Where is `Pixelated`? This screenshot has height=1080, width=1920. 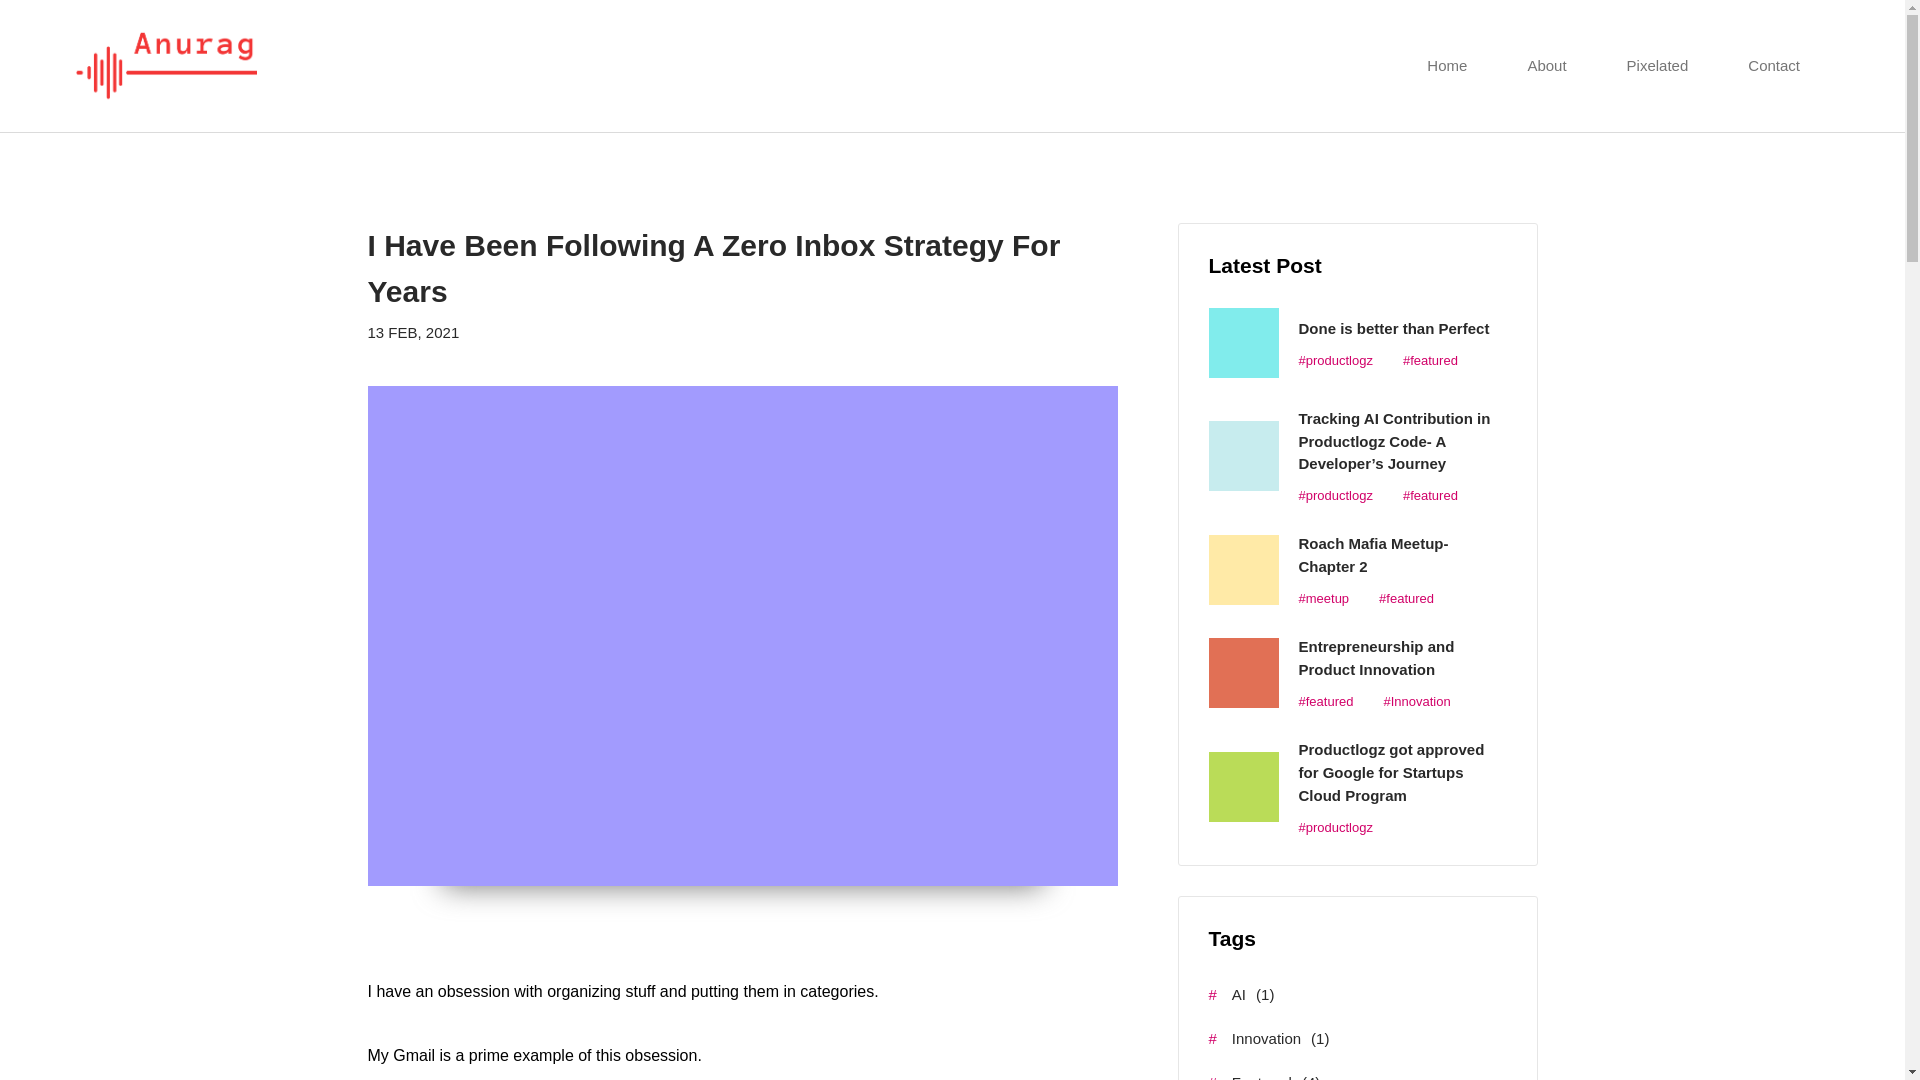
Pixelated is located at coordinates (1658, 64).